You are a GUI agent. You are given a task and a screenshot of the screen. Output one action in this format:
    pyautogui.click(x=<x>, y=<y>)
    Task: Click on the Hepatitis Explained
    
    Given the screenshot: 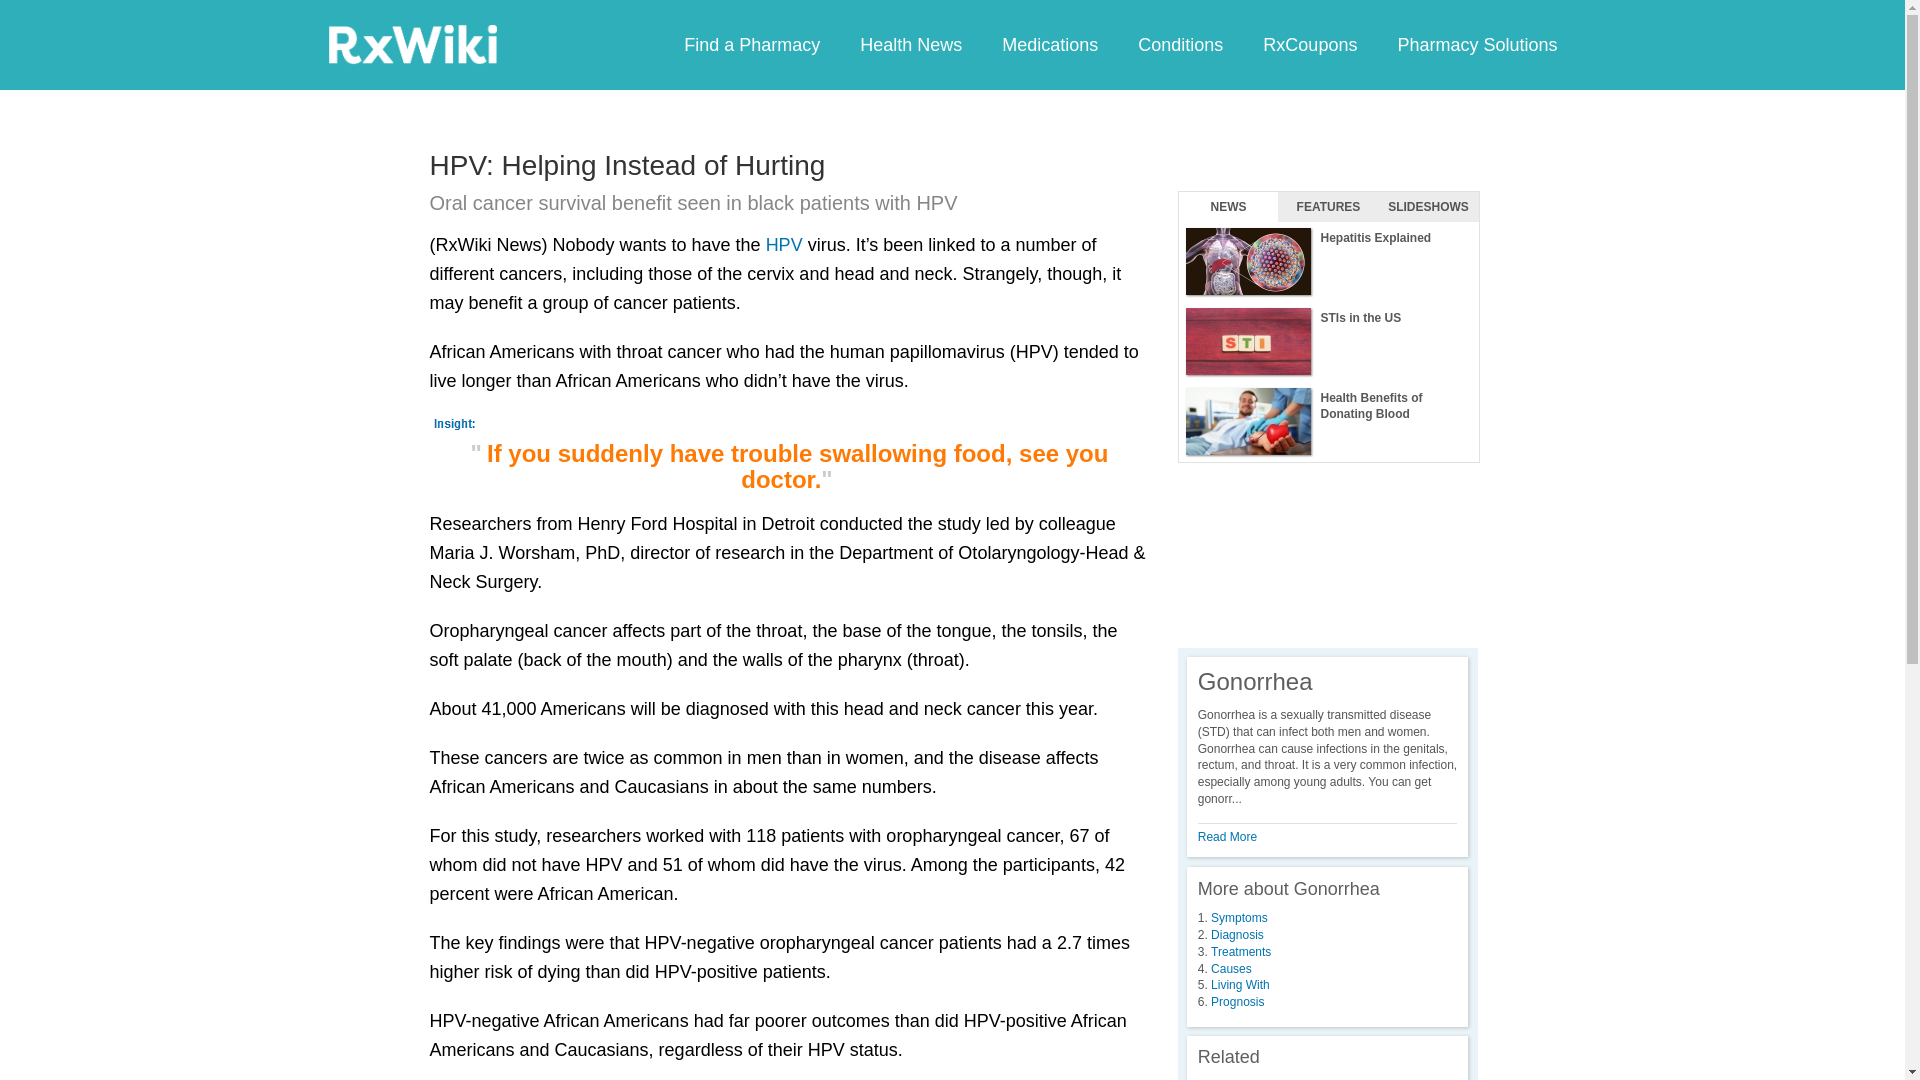 What is the action you would take?
    pyautogui.click(x=1328, y=262)
    